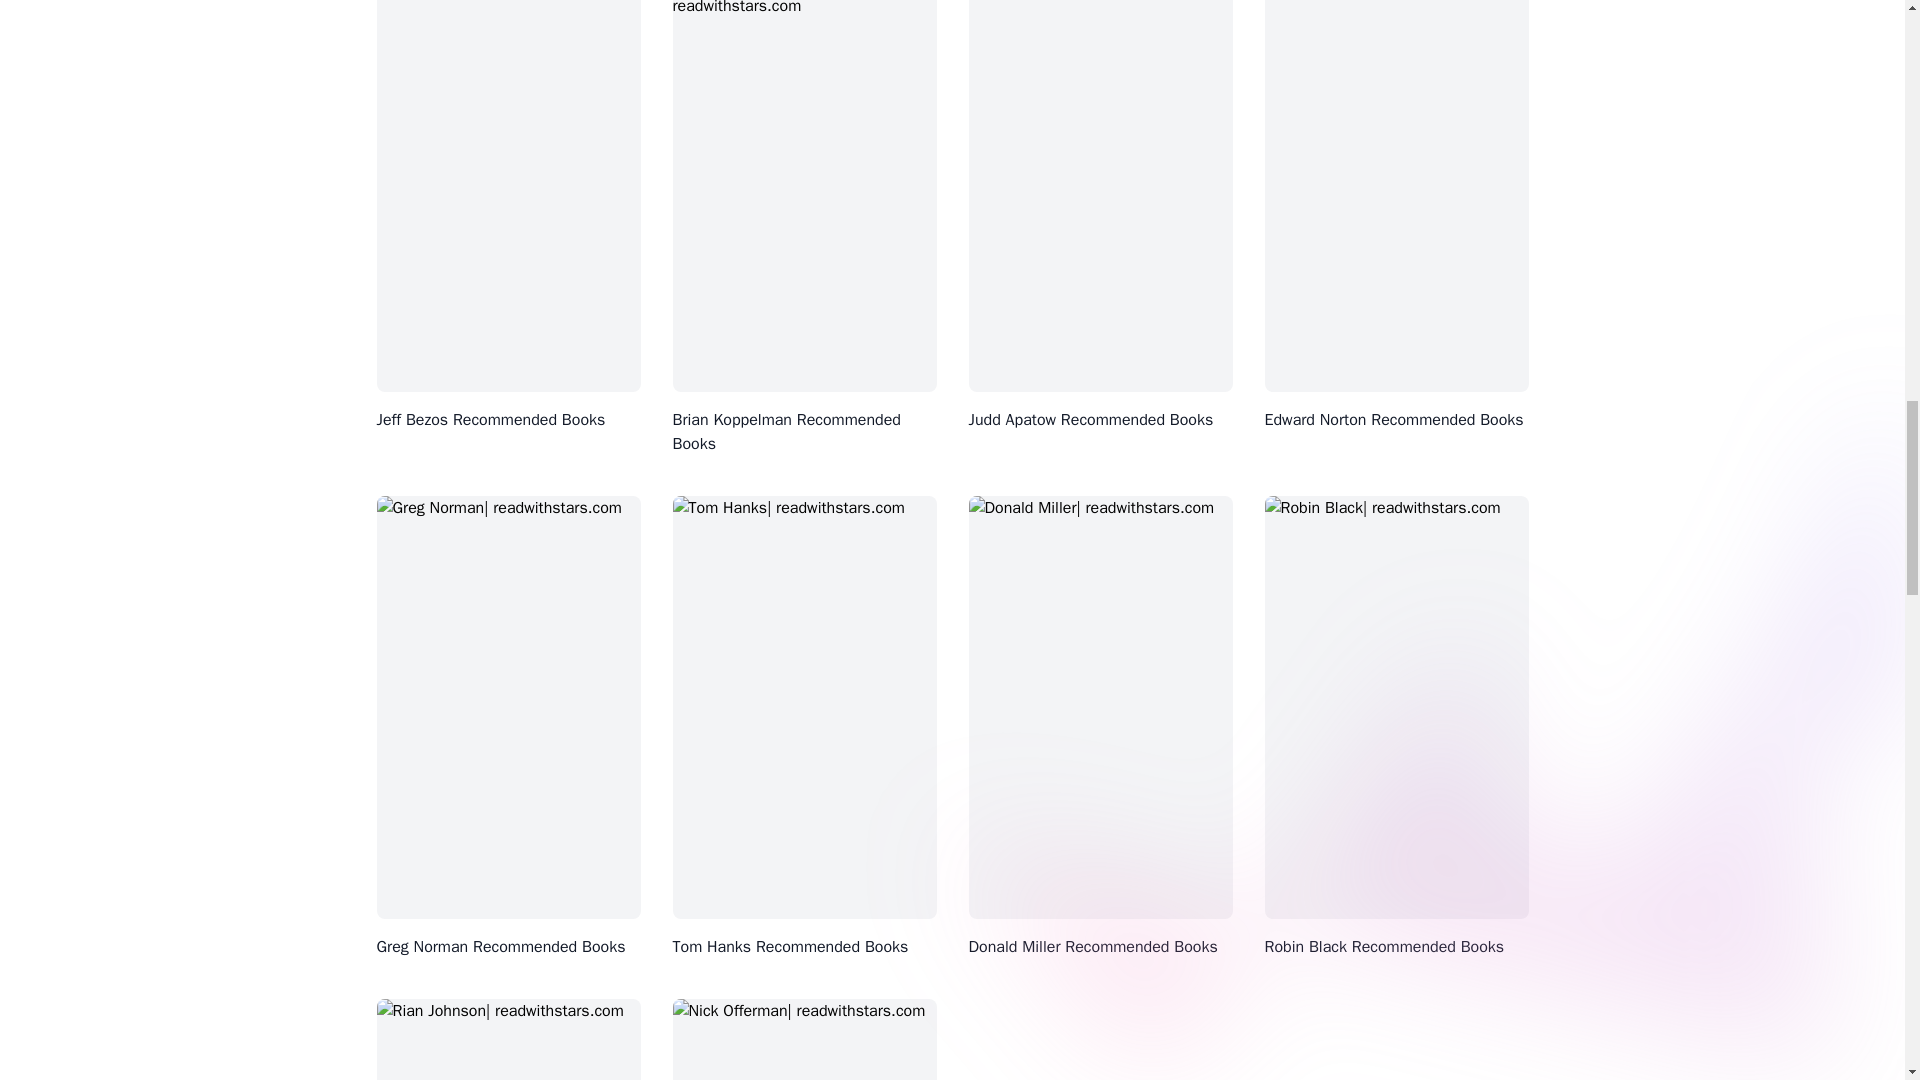  Describe the element at coordinates (786, 432) in the screenshot. I see `Brian Koppelman Recommended Books` at that location.